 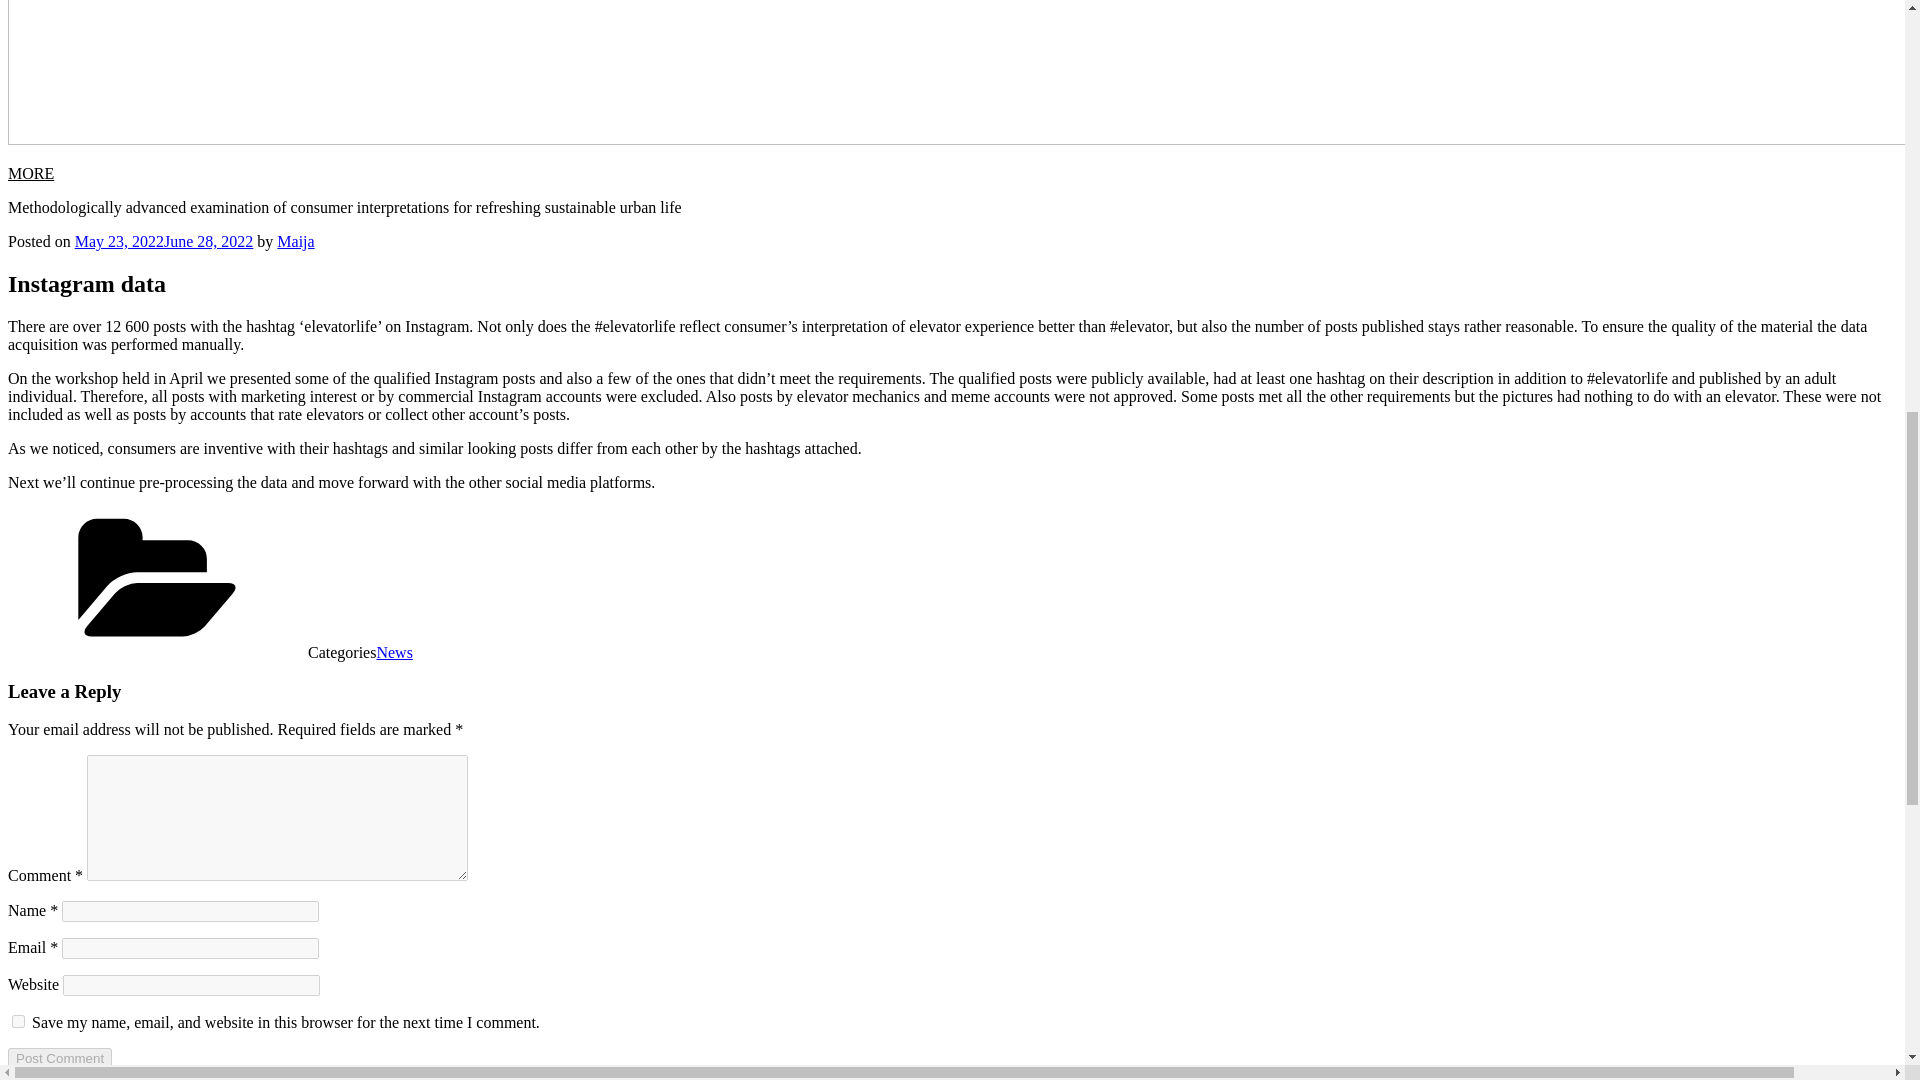 What do you see at coordinates (18, 1022) in the screenshot?
I see `yes` at bounding box center [18, 1022].